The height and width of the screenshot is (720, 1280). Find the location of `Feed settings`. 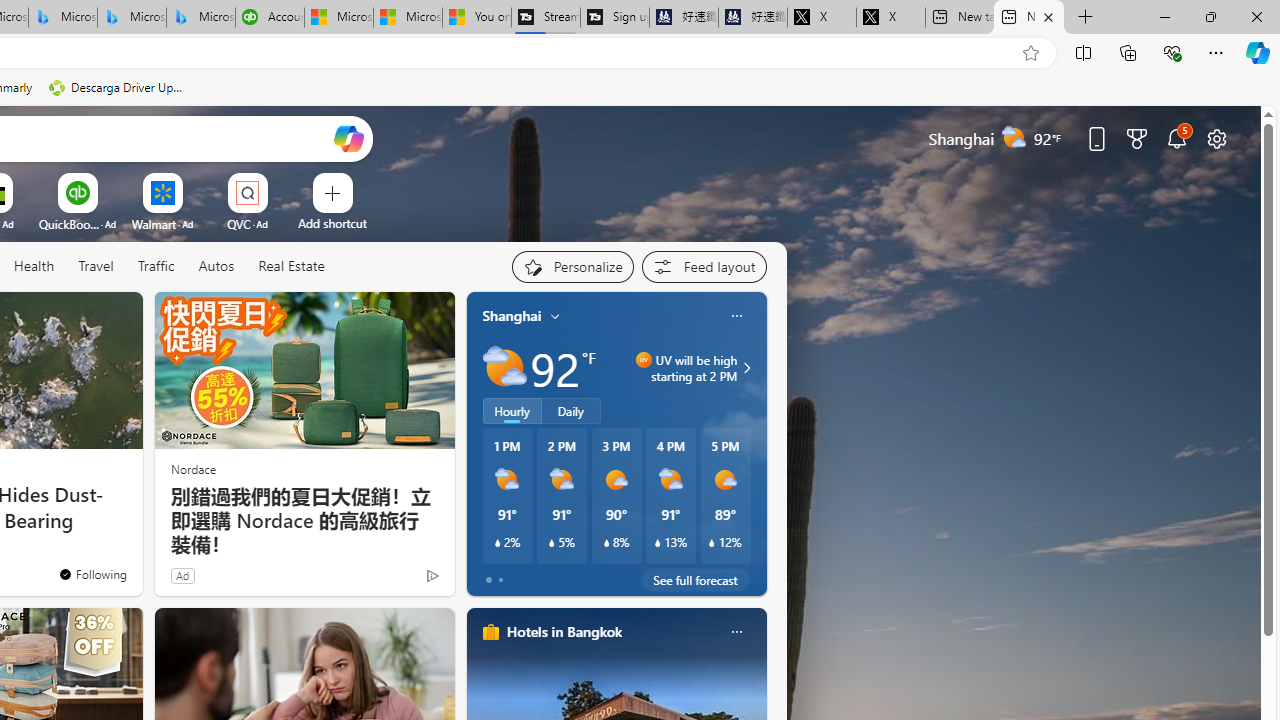

Feed settings is located at coordinates (704, 266).